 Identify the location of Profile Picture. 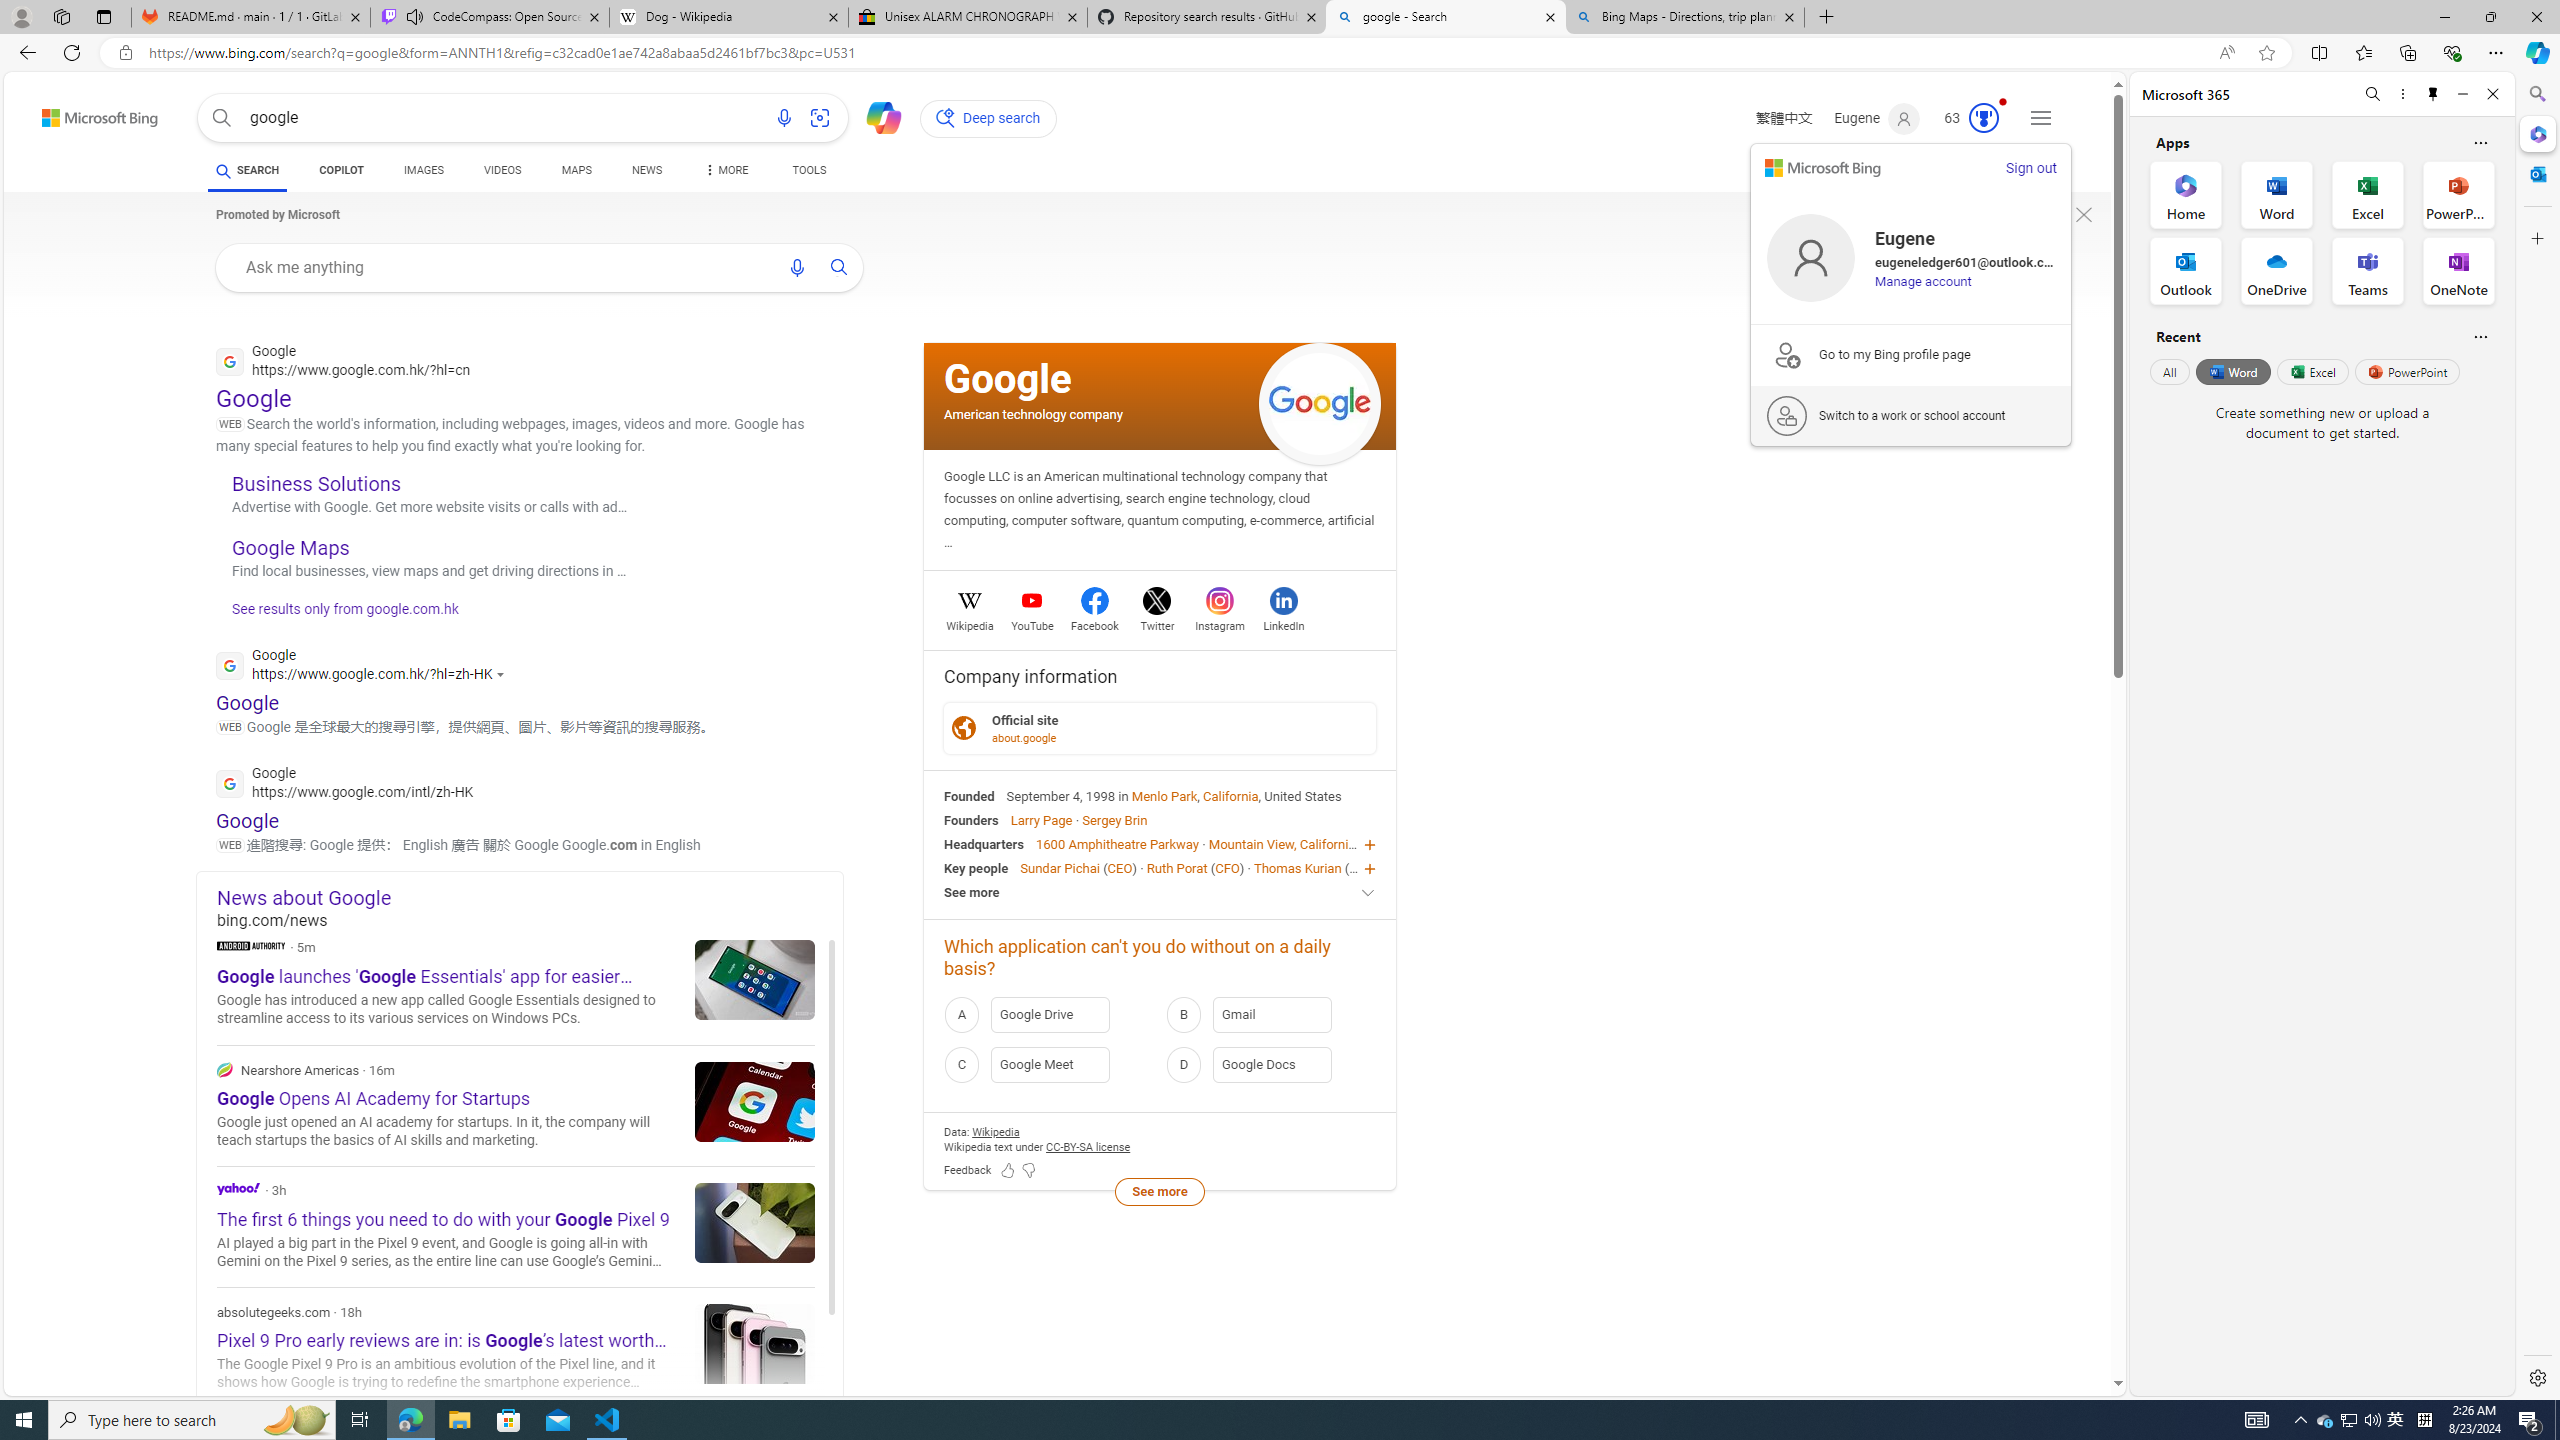
(1811, 258).